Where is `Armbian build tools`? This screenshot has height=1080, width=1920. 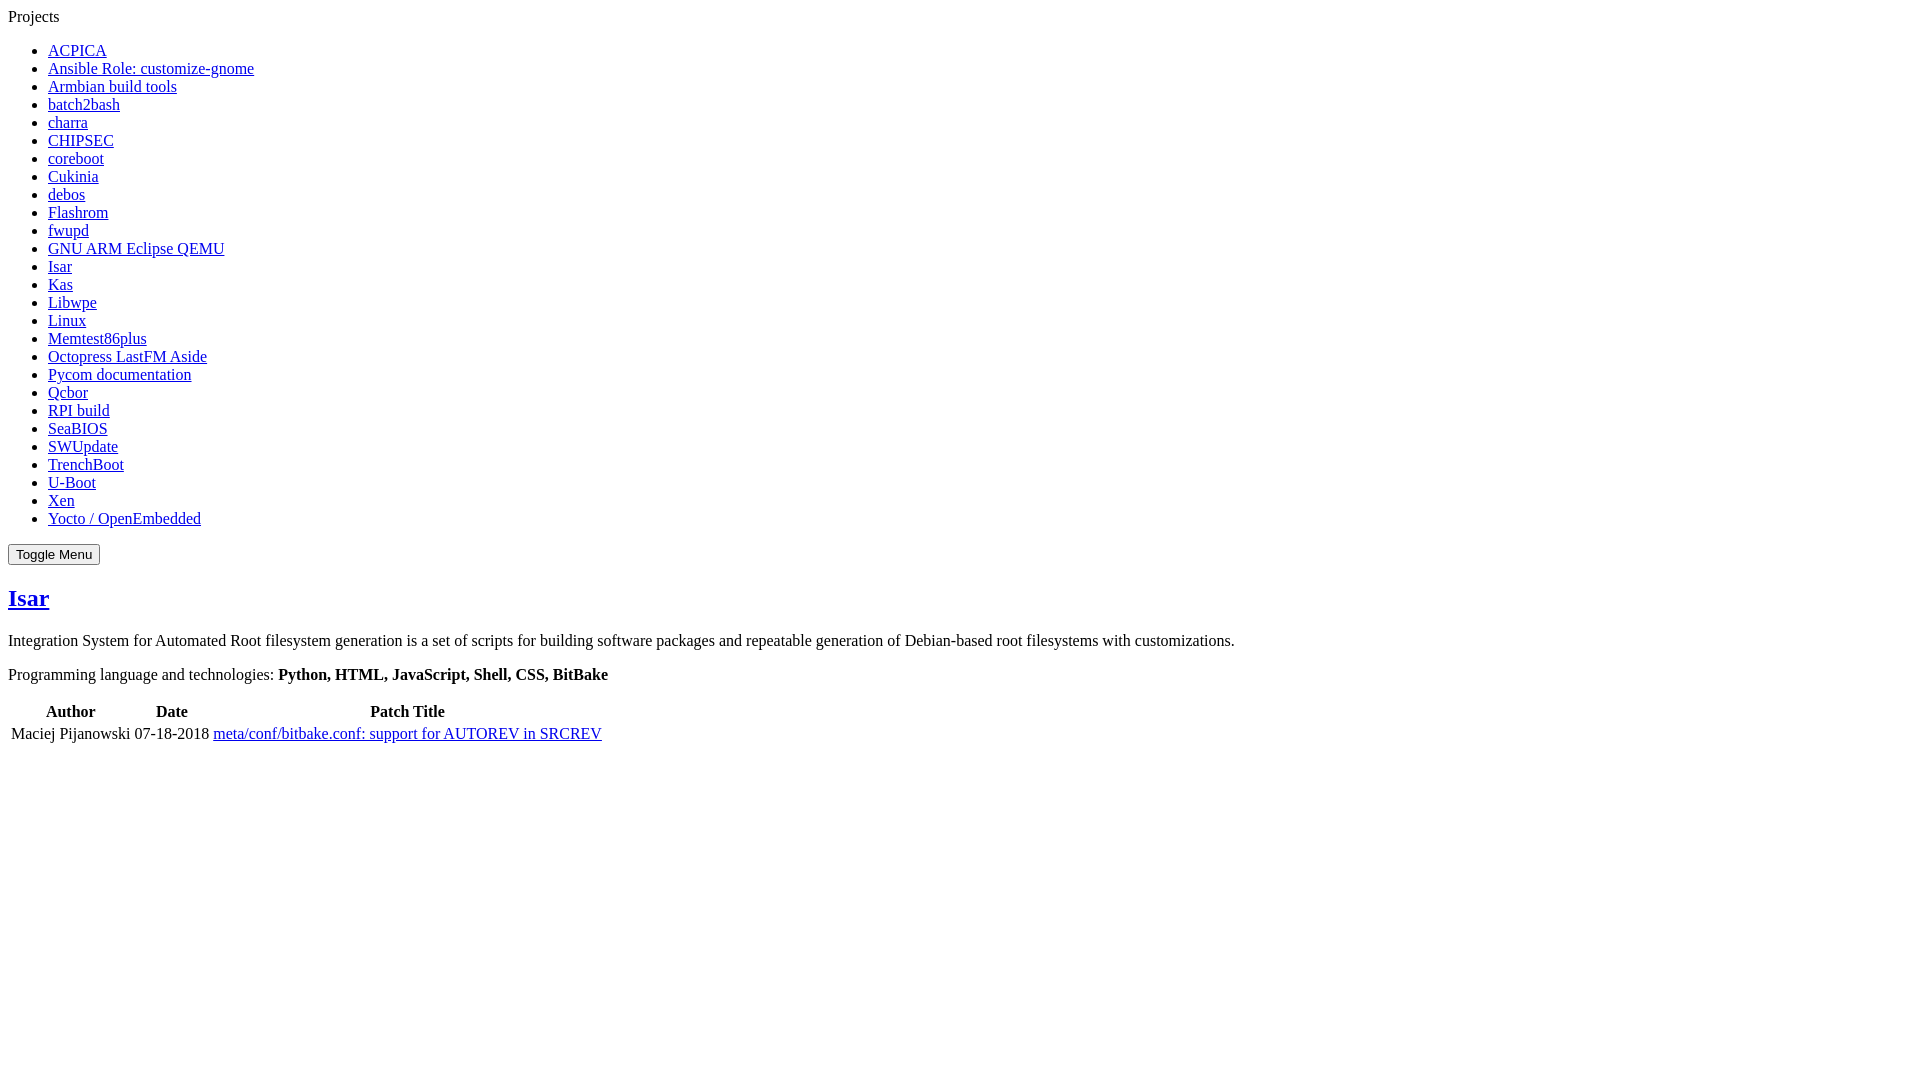 Armbian build tools is located at coordinates (112, 86).